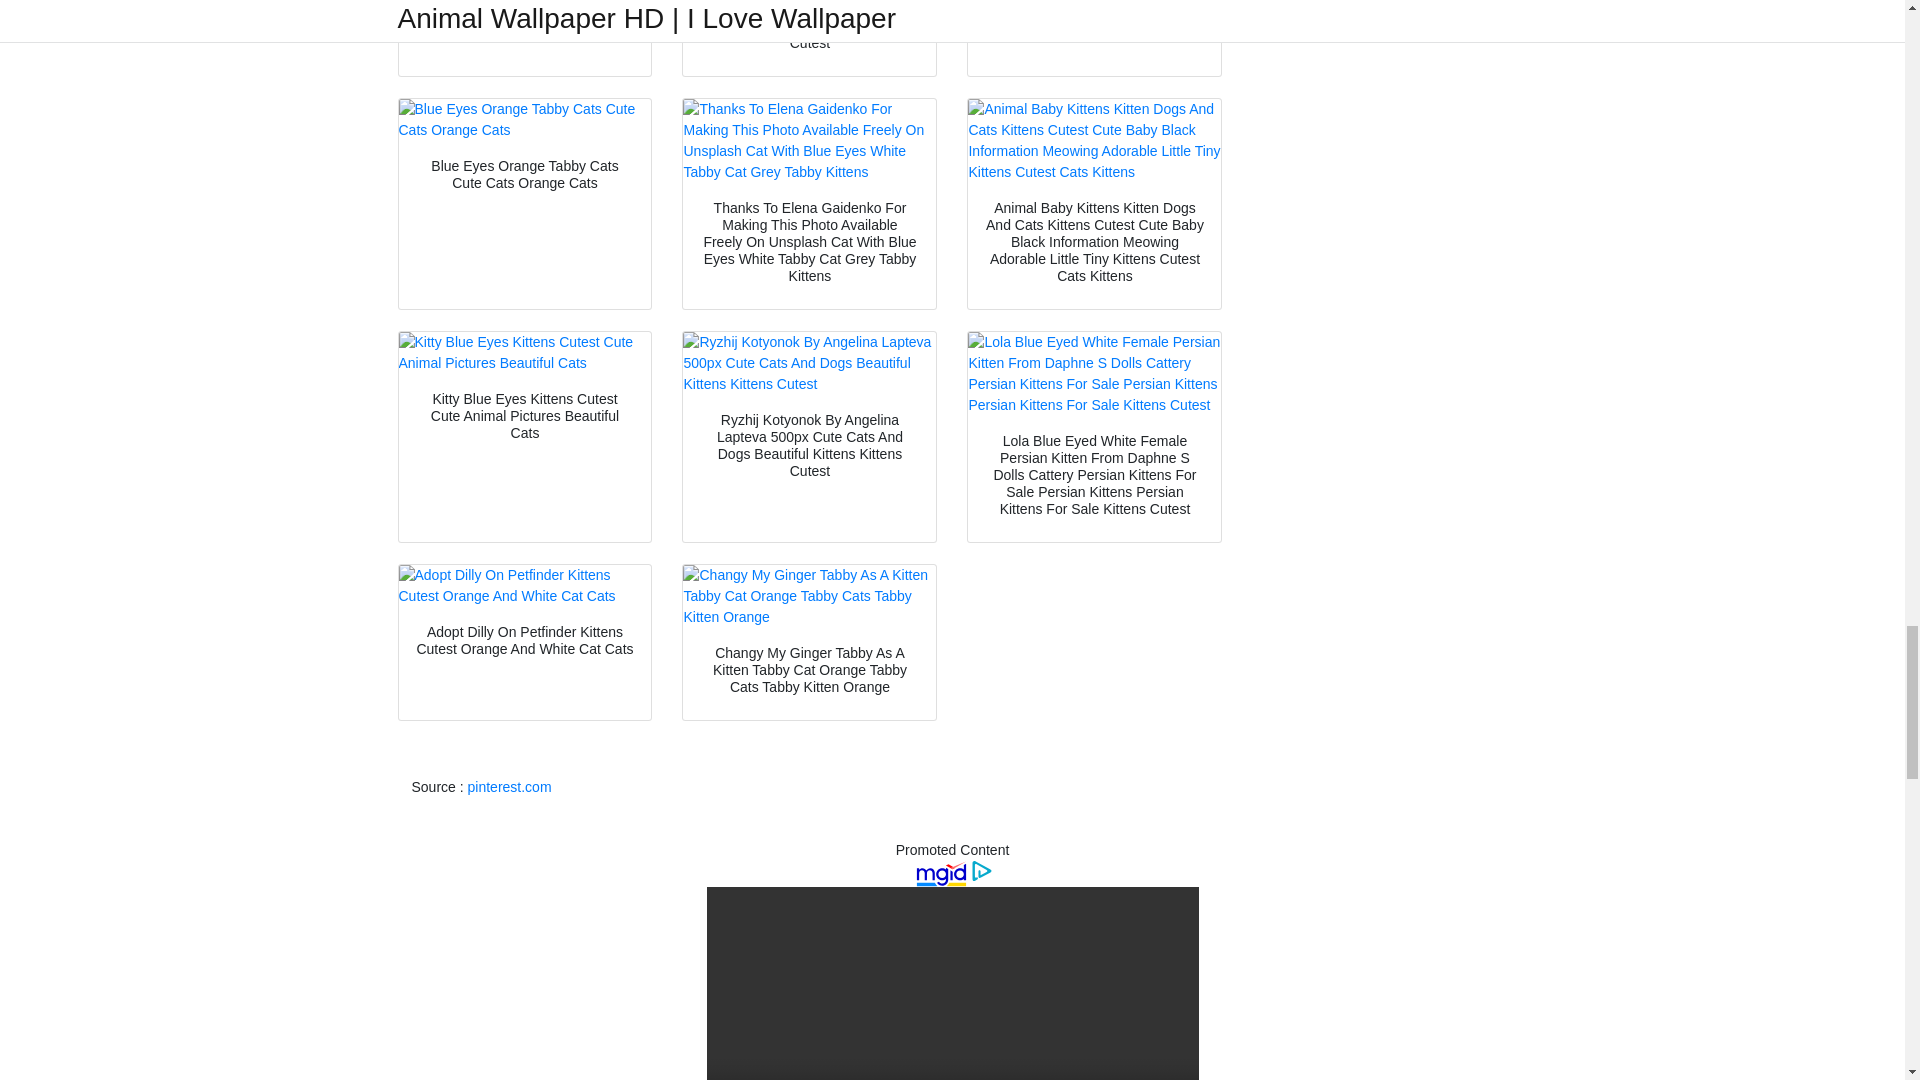  I want to click on pinterest.com, so click(510, 786).